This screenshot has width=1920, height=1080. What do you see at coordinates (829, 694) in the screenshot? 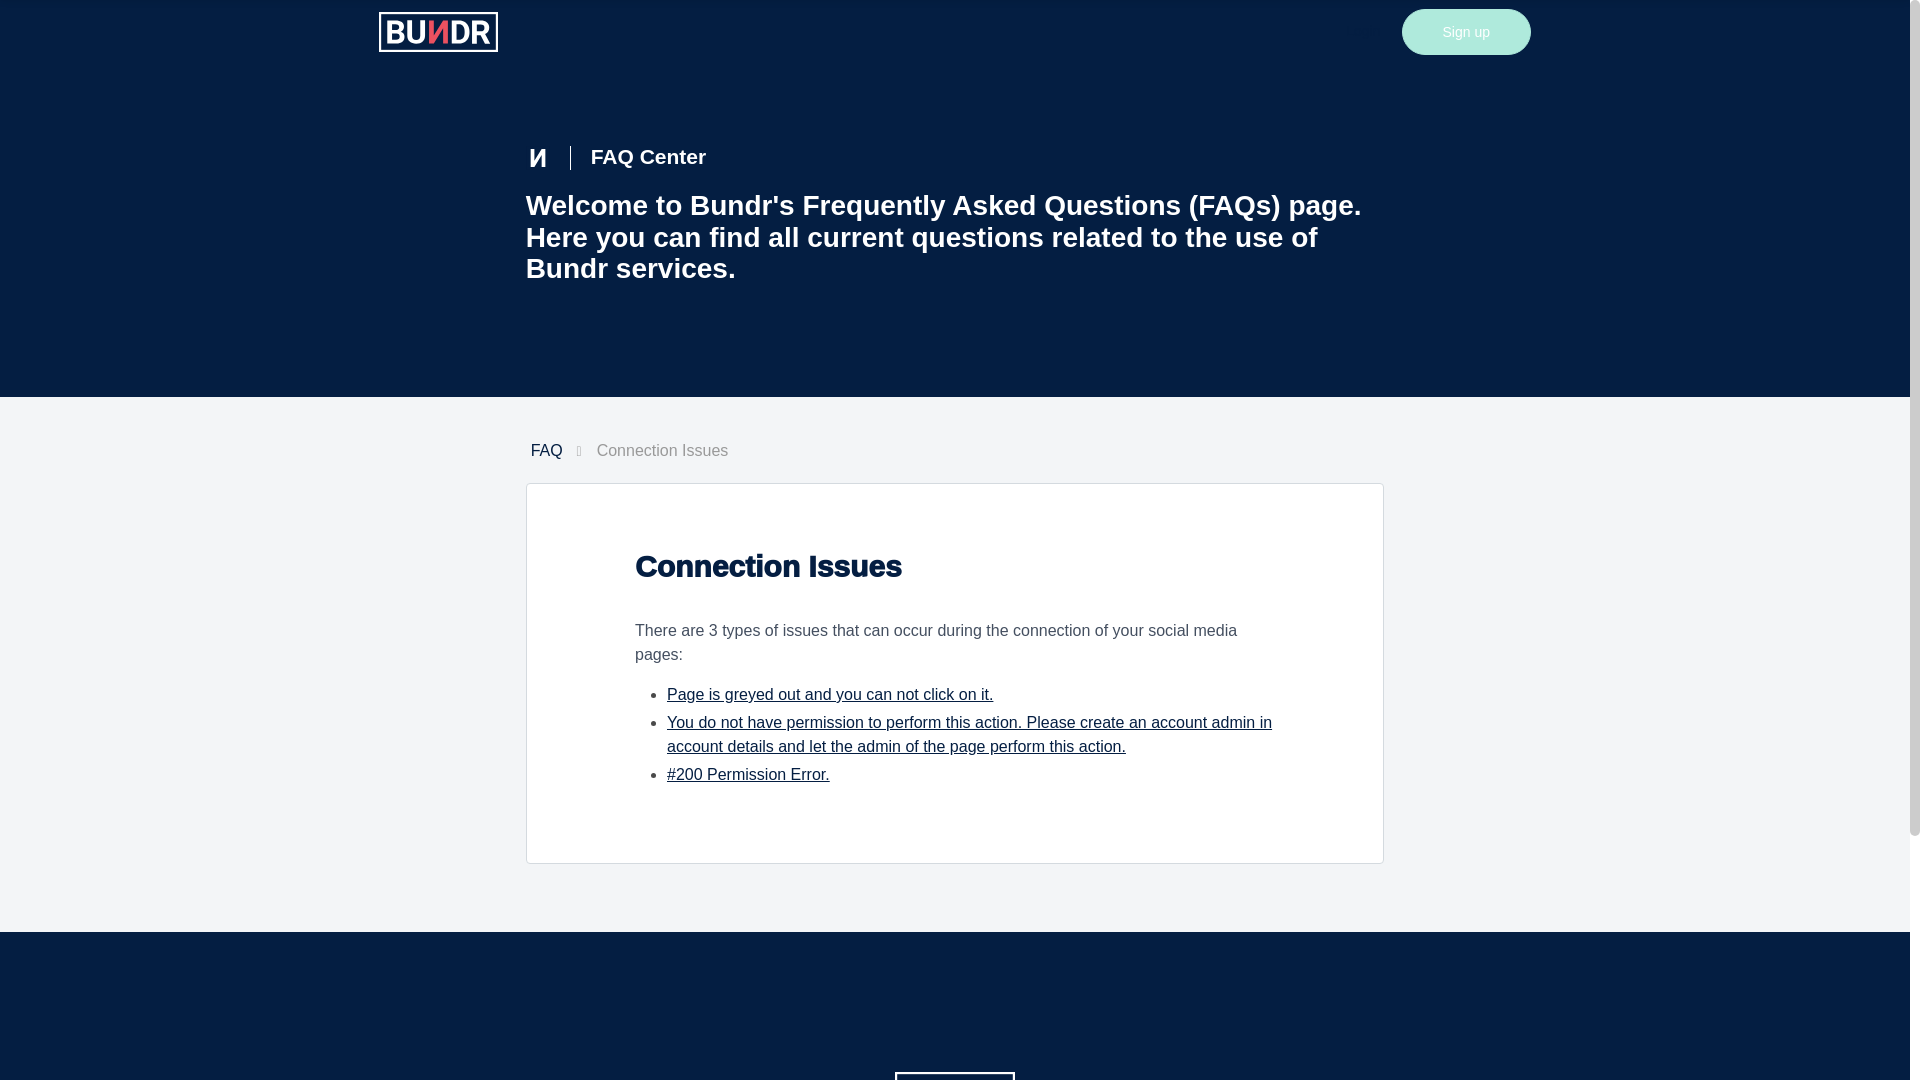
I see `Page is greyed out and you can not click on it.` at bounding box center [829, 694].